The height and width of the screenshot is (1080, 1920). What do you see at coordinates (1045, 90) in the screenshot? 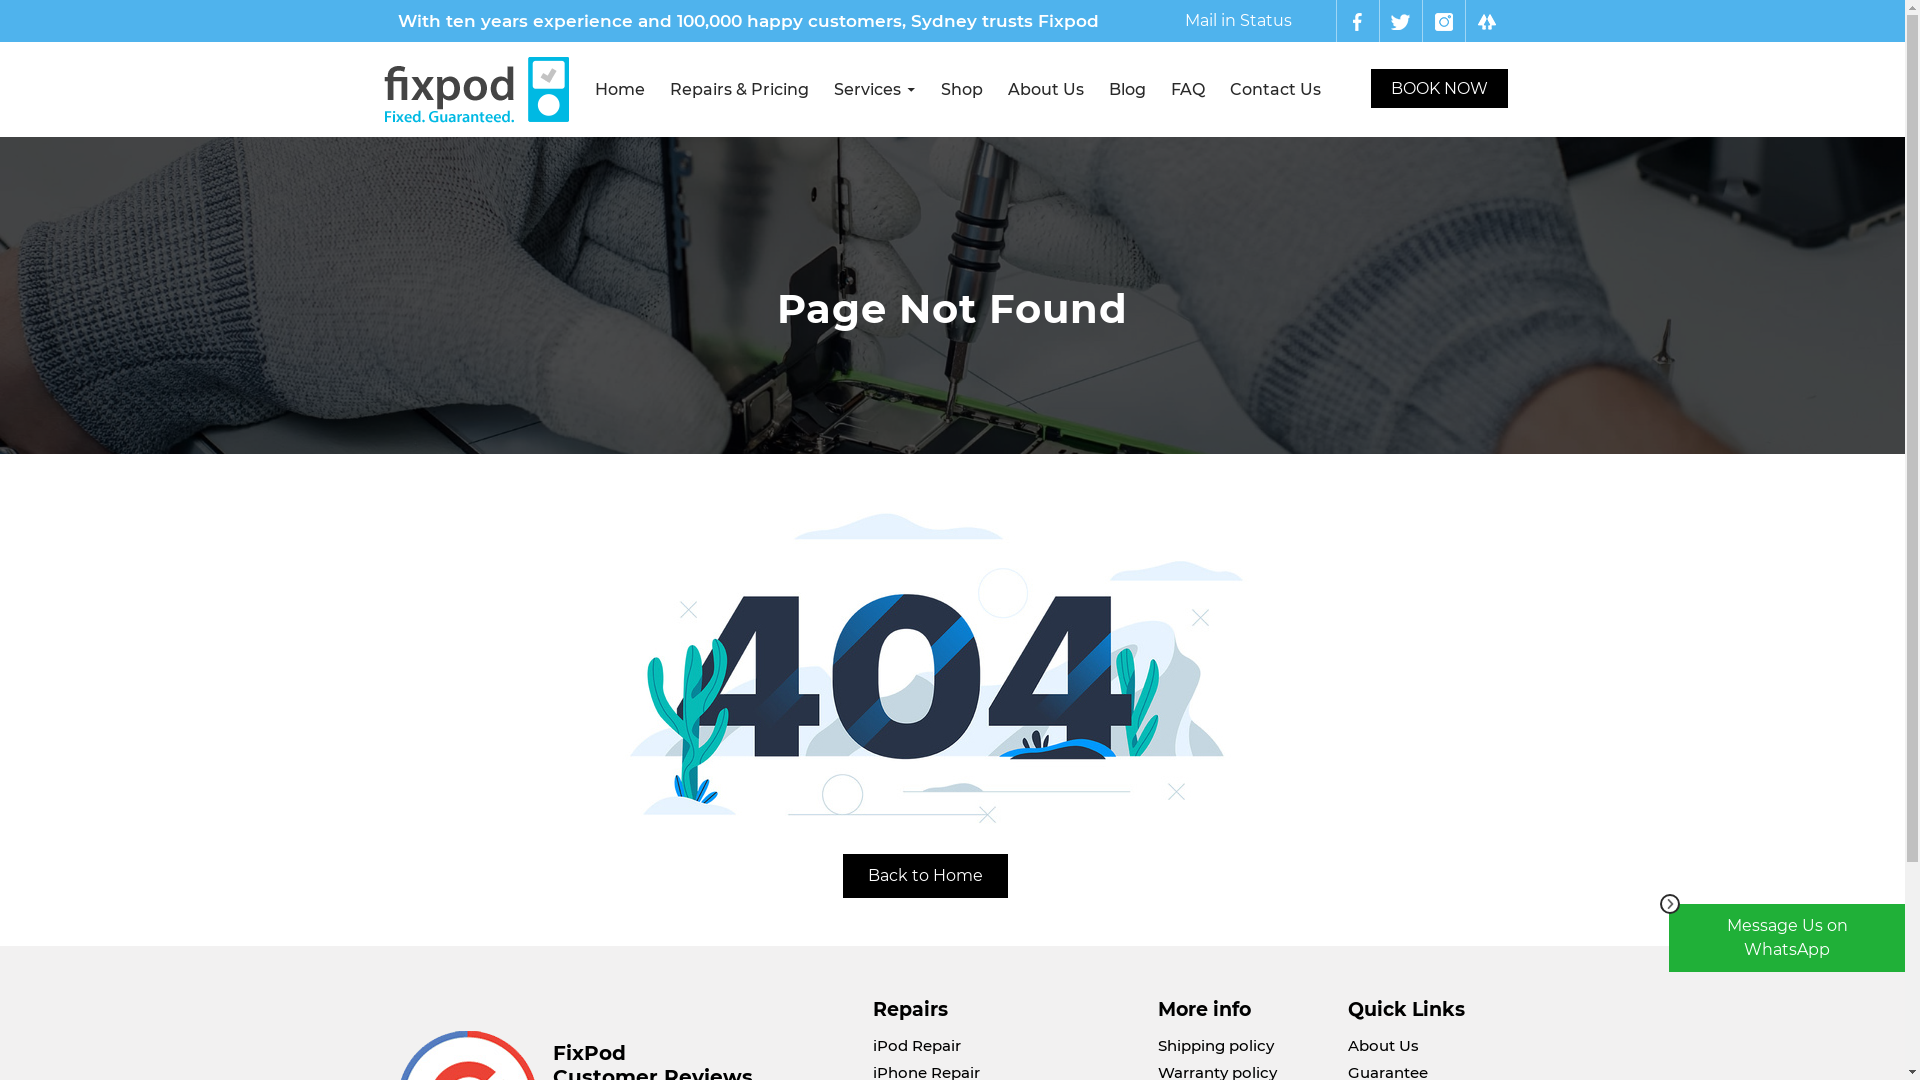
I see `About Us` at bounding box center [1045, 90].